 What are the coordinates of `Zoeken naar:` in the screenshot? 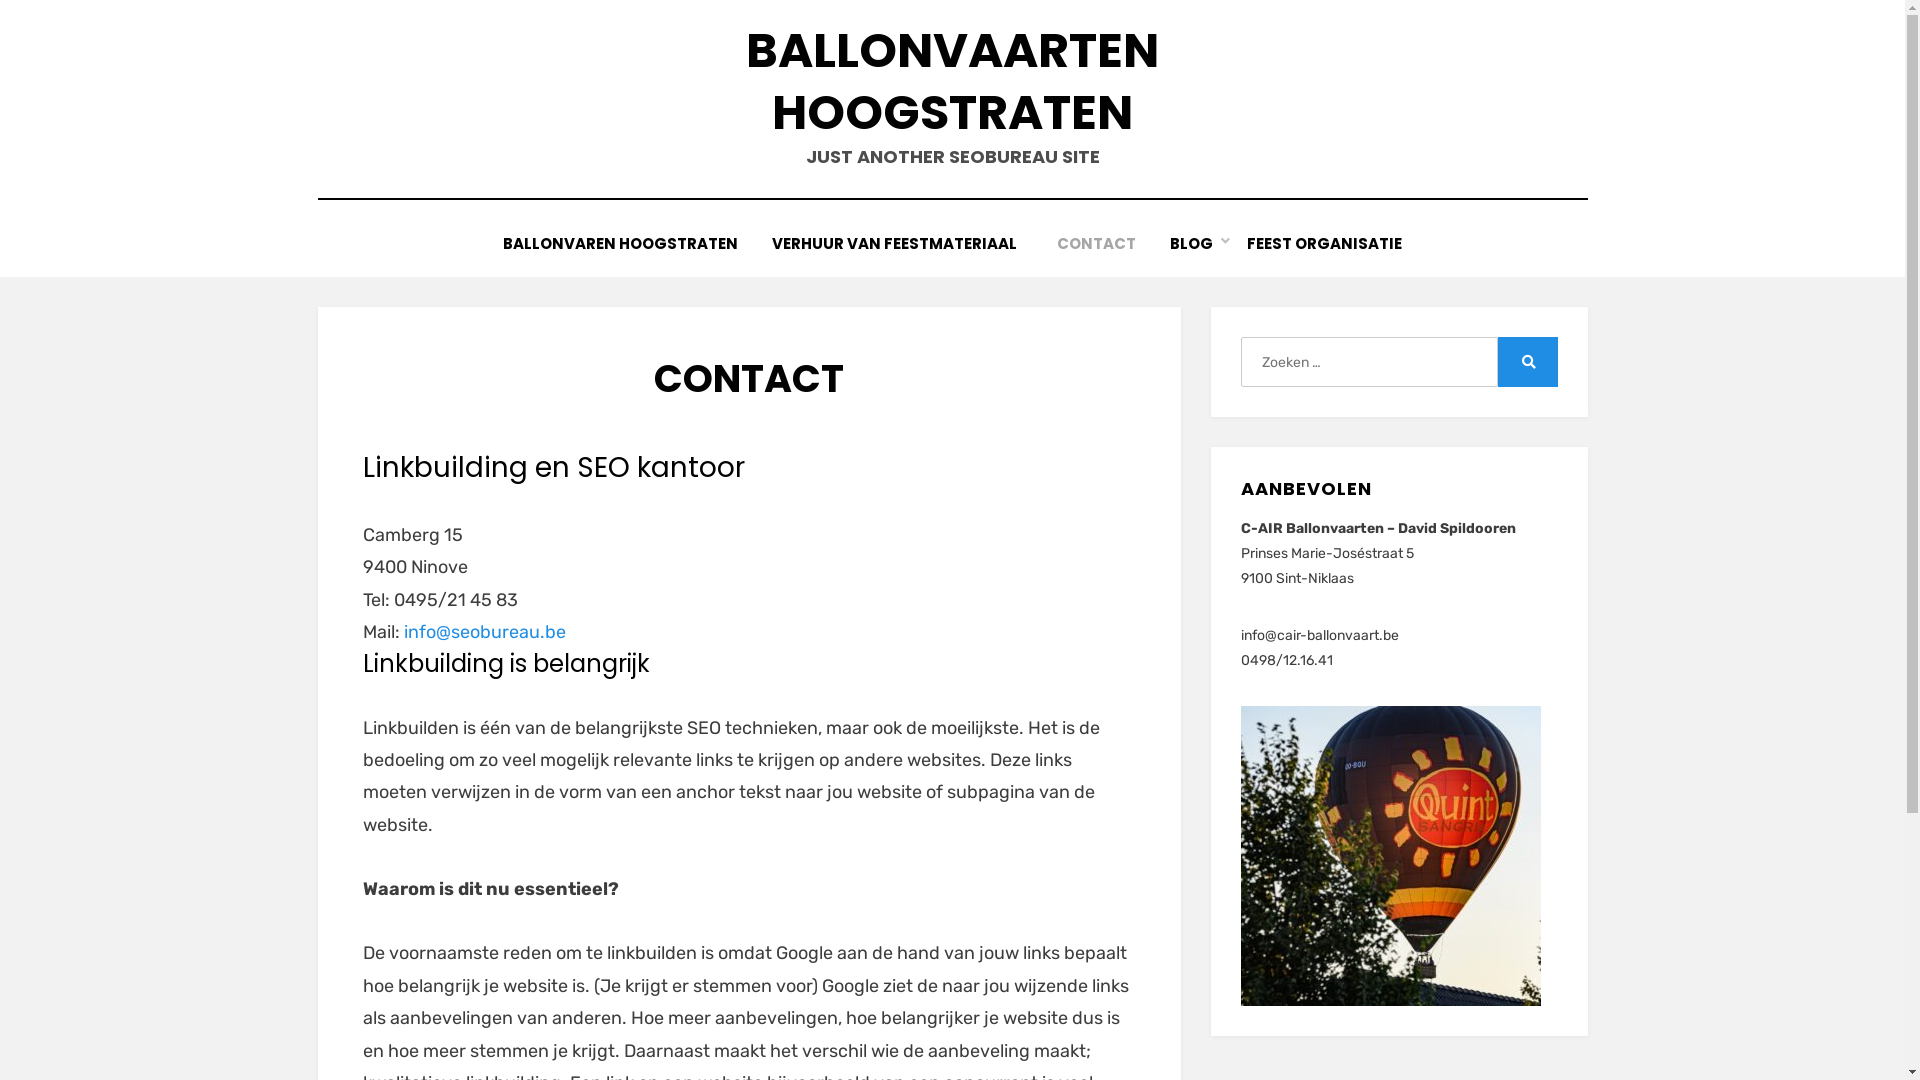 It's located at (1369, 362).